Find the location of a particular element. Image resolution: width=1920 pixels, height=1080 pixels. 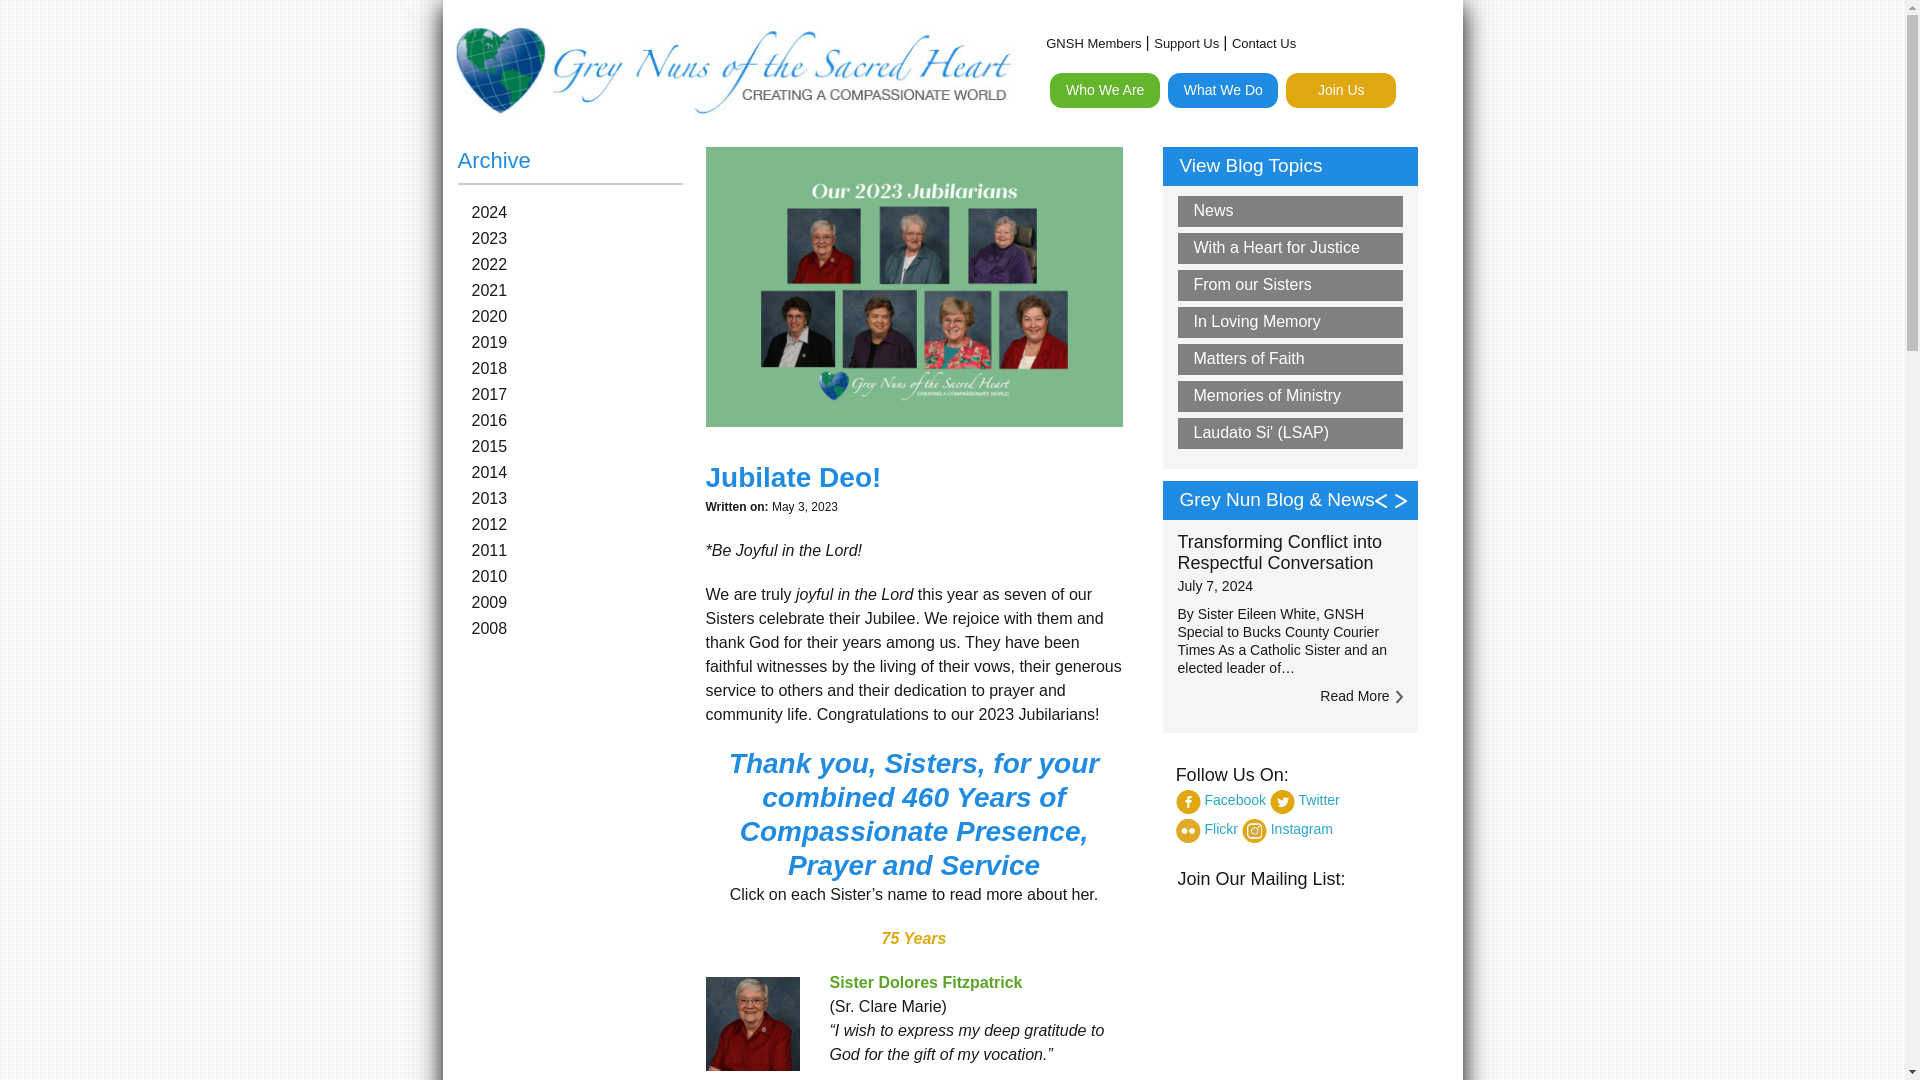

Contact Us is located at coordinates (1164, 338).